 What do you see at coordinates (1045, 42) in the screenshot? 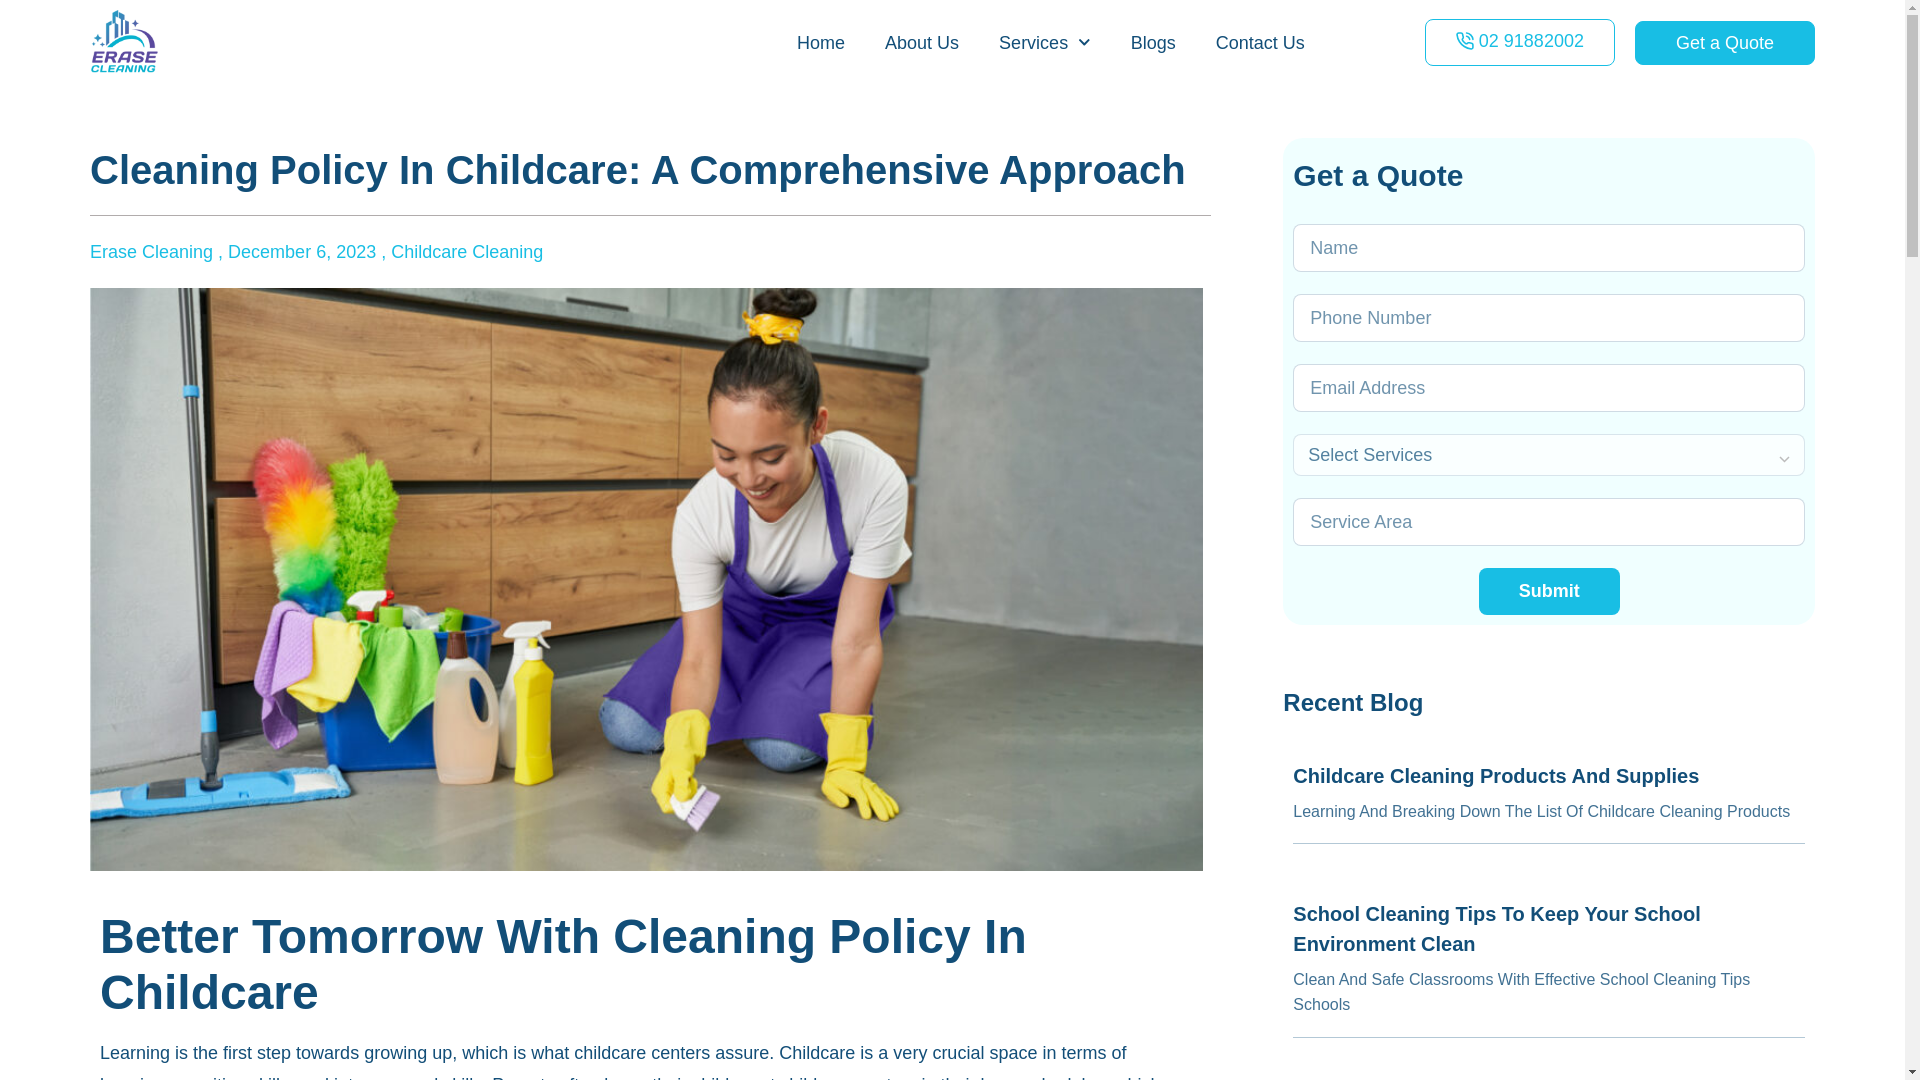
I see `Complete cleaning solutions in Sydney` at bounding box center [1045, 42].